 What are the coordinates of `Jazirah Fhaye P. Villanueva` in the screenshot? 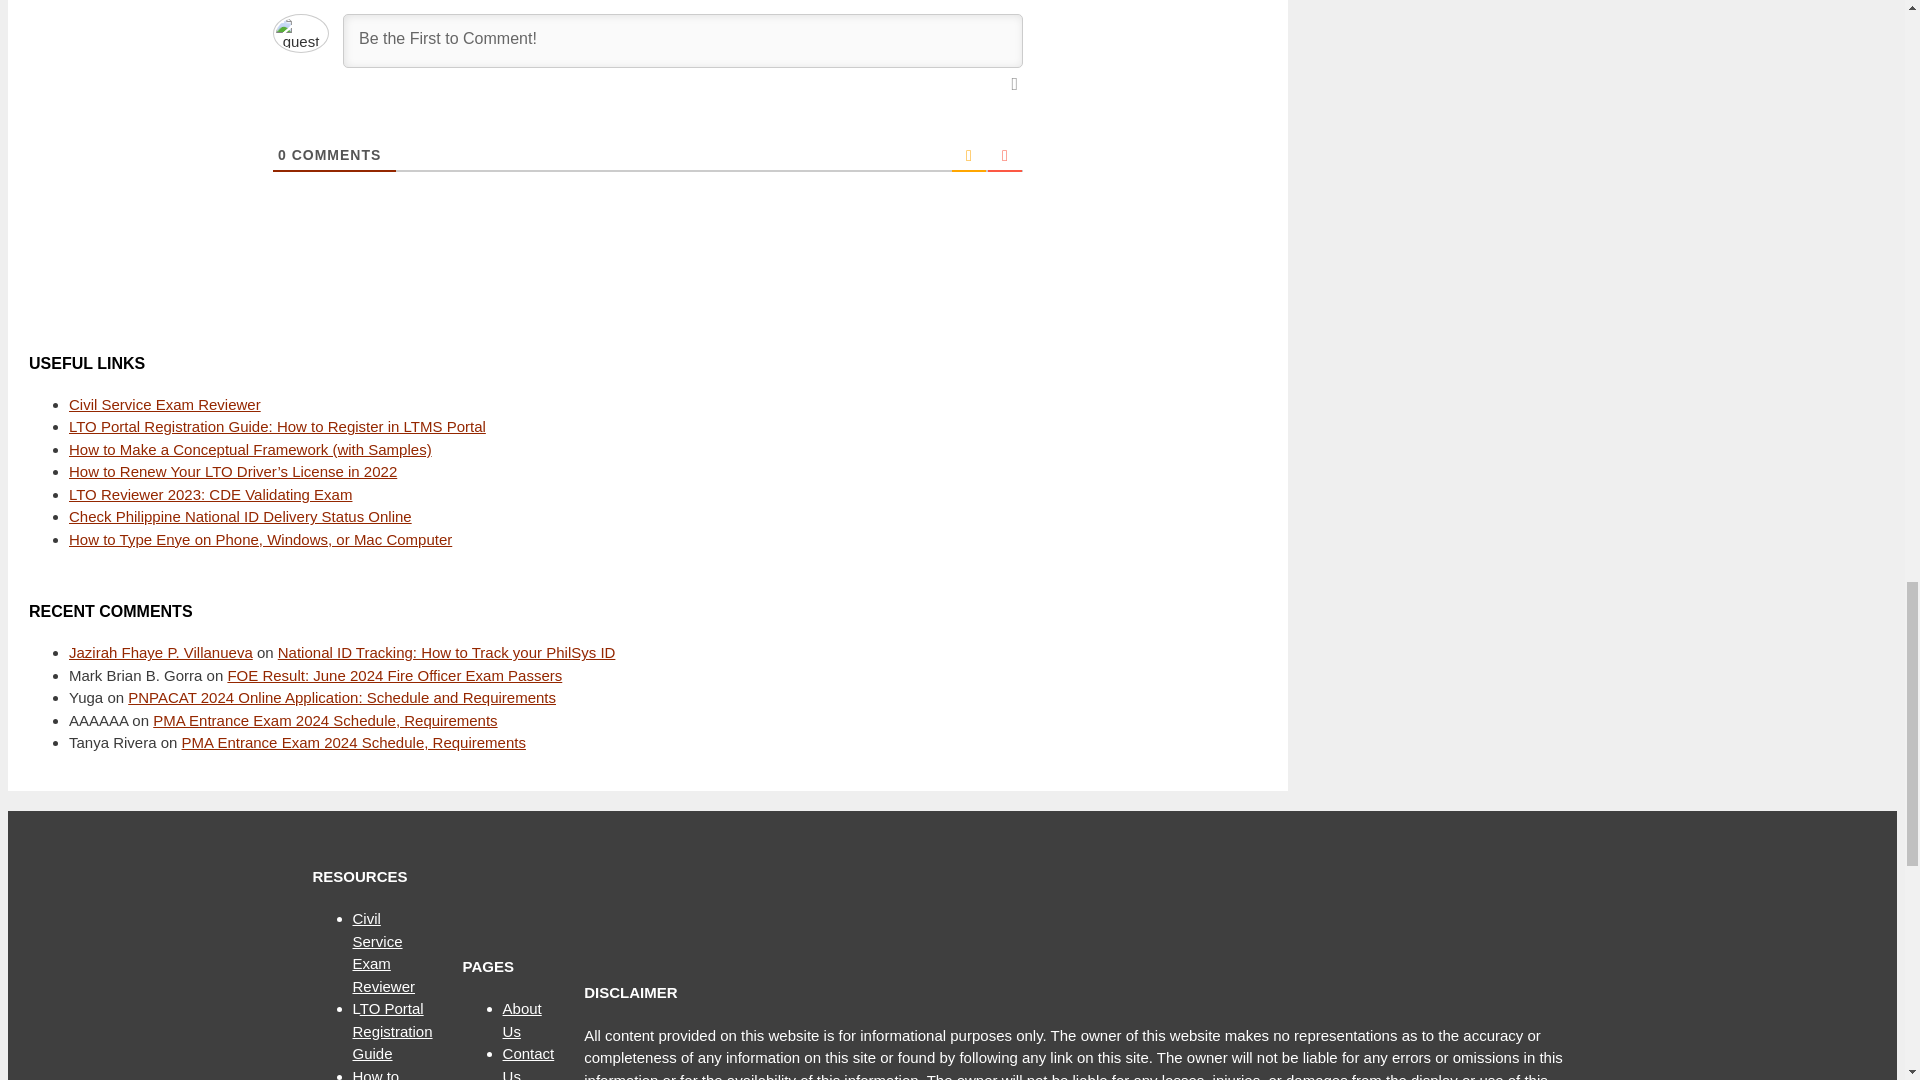 It's located at (161, 652).